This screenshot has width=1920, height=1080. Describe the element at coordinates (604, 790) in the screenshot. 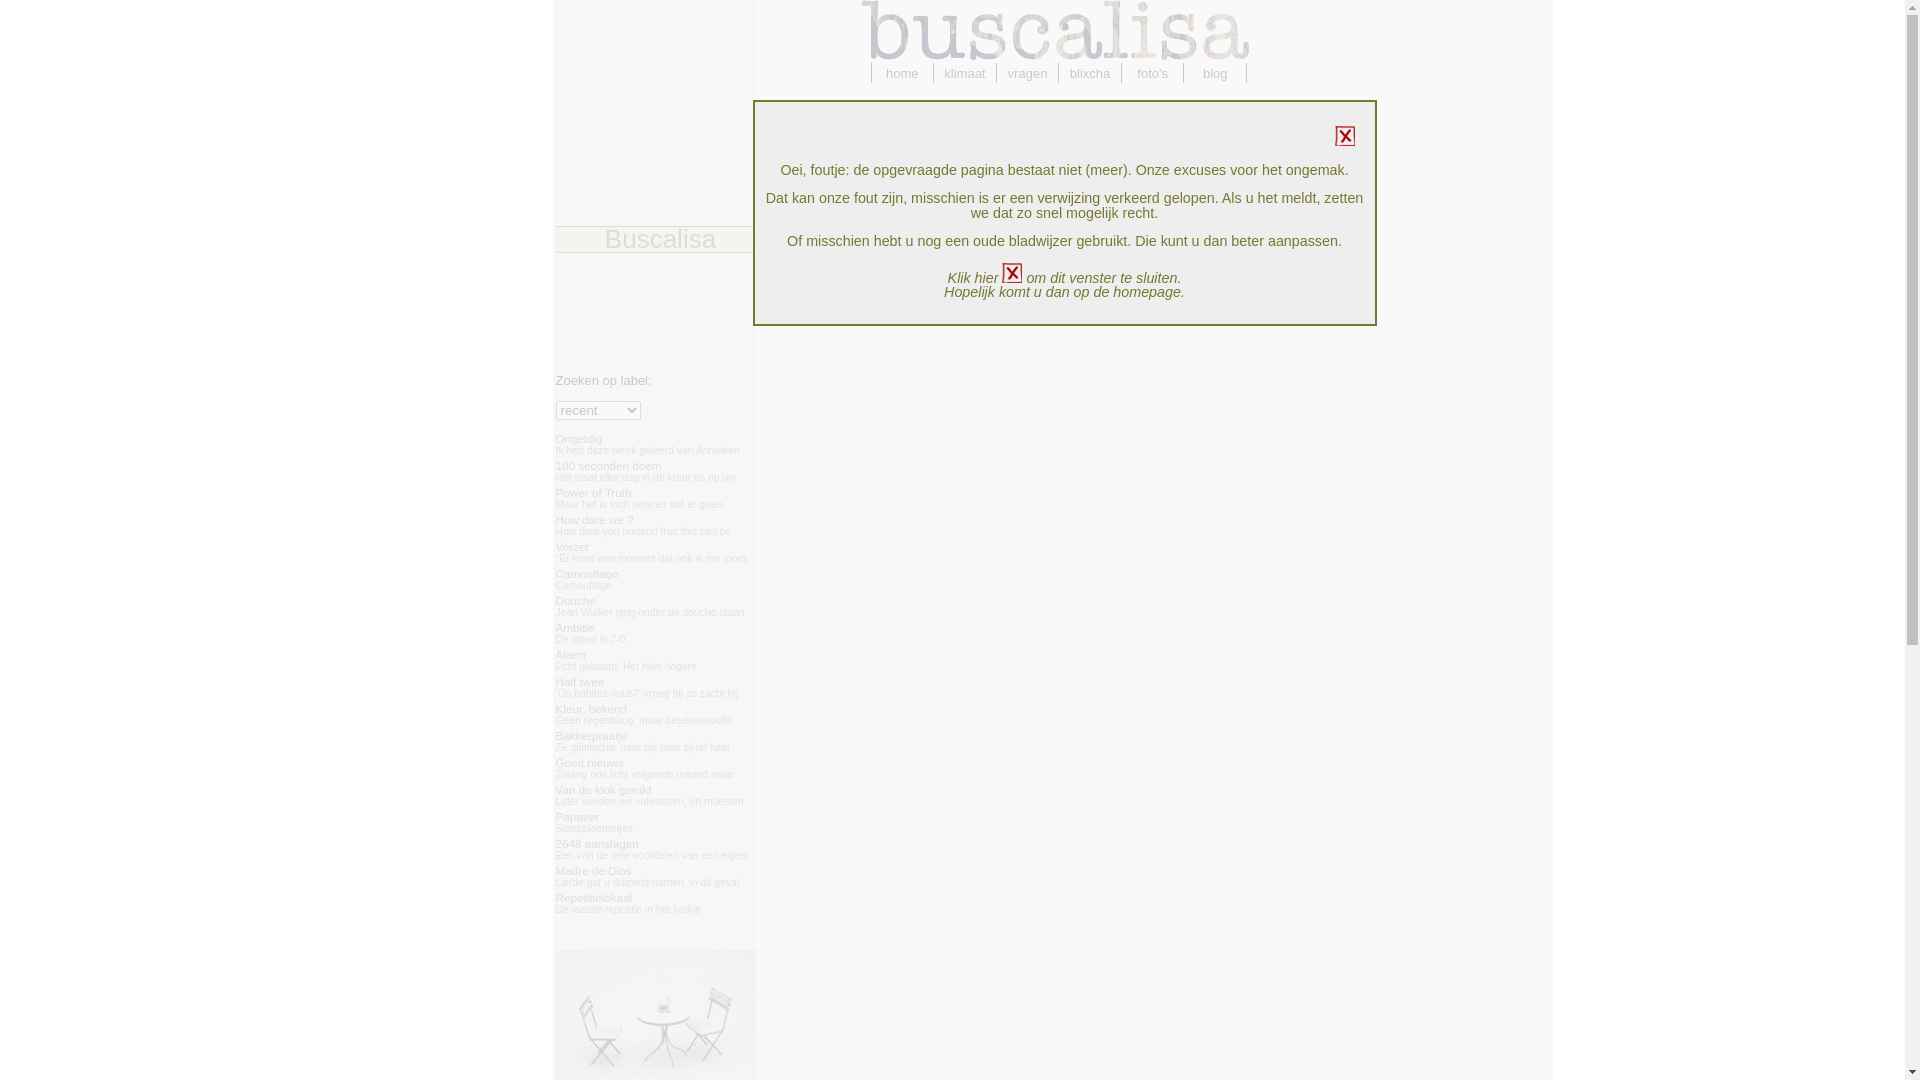

I see `Van de klok gerukt` at that location.